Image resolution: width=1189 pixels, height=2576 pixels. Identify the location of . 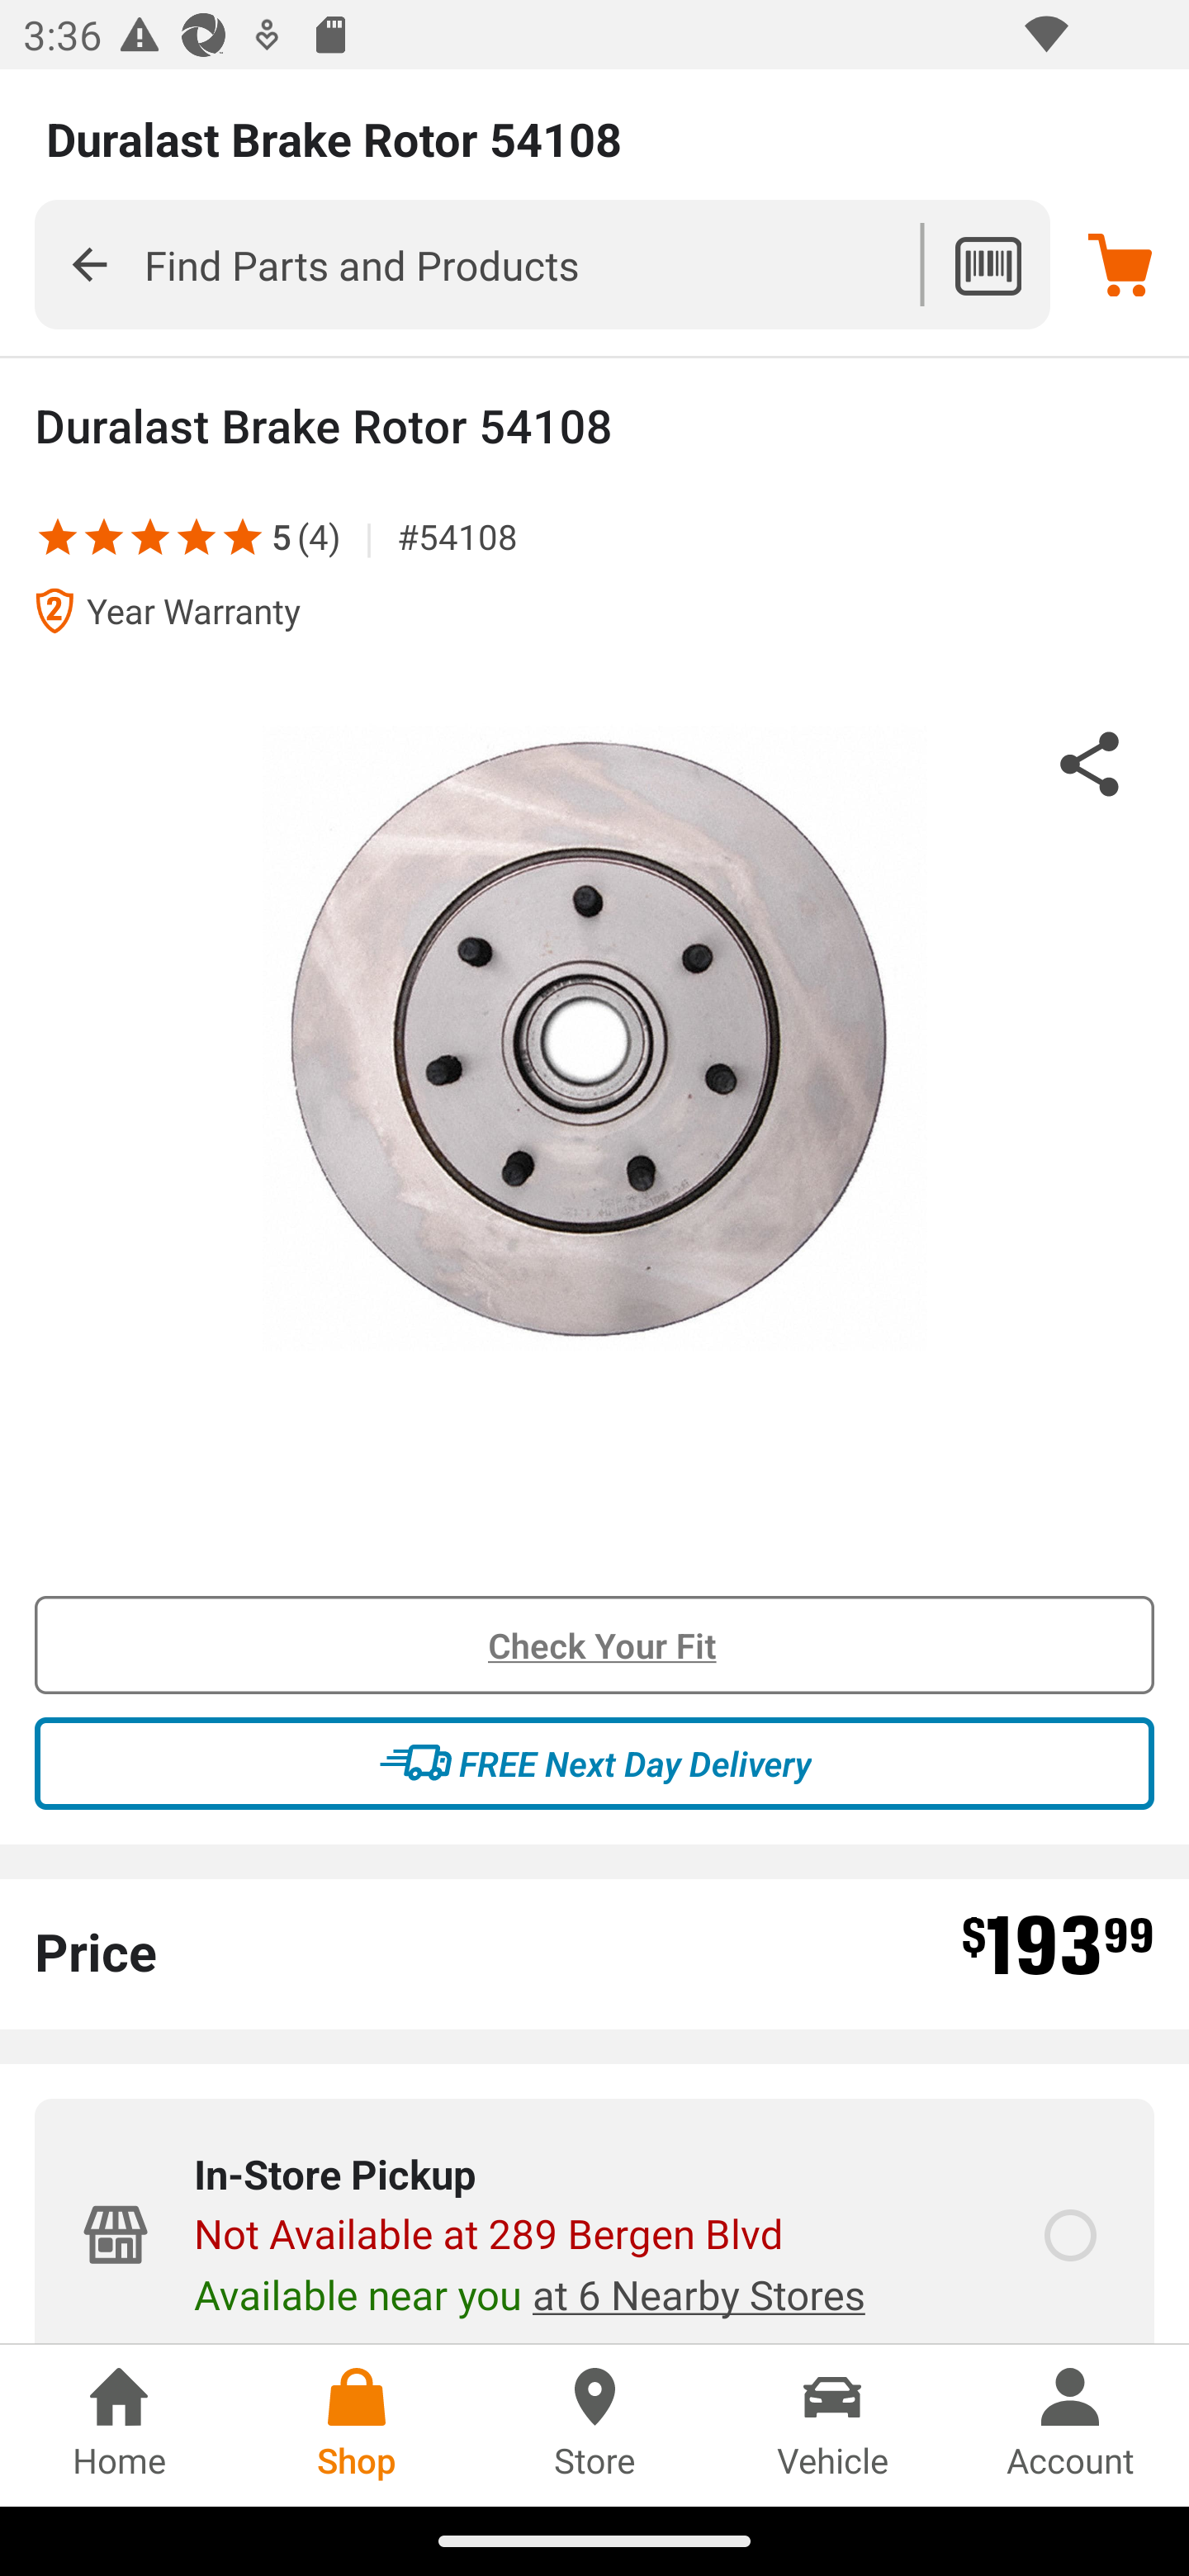
(89, 263).